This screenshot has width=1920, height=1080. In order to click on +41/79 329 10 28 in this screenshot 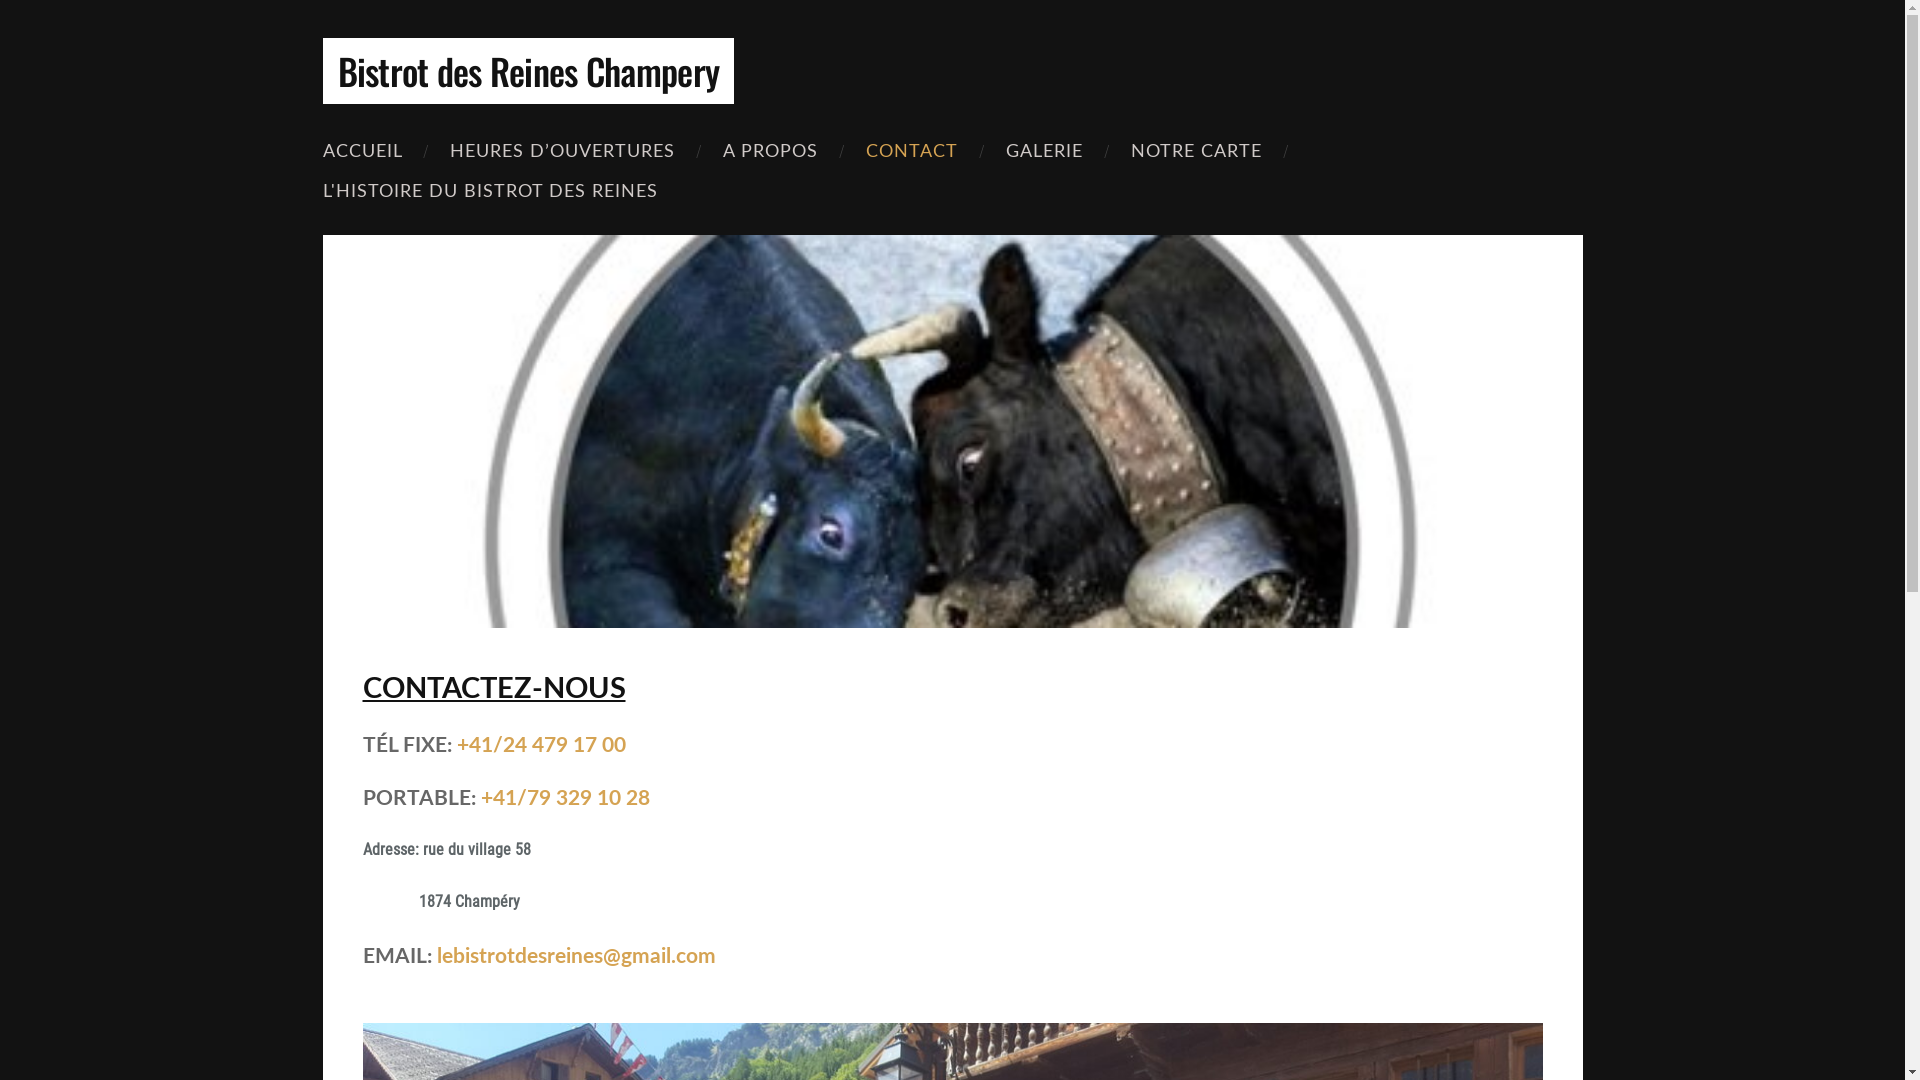, I will do `click(564, 796)`.